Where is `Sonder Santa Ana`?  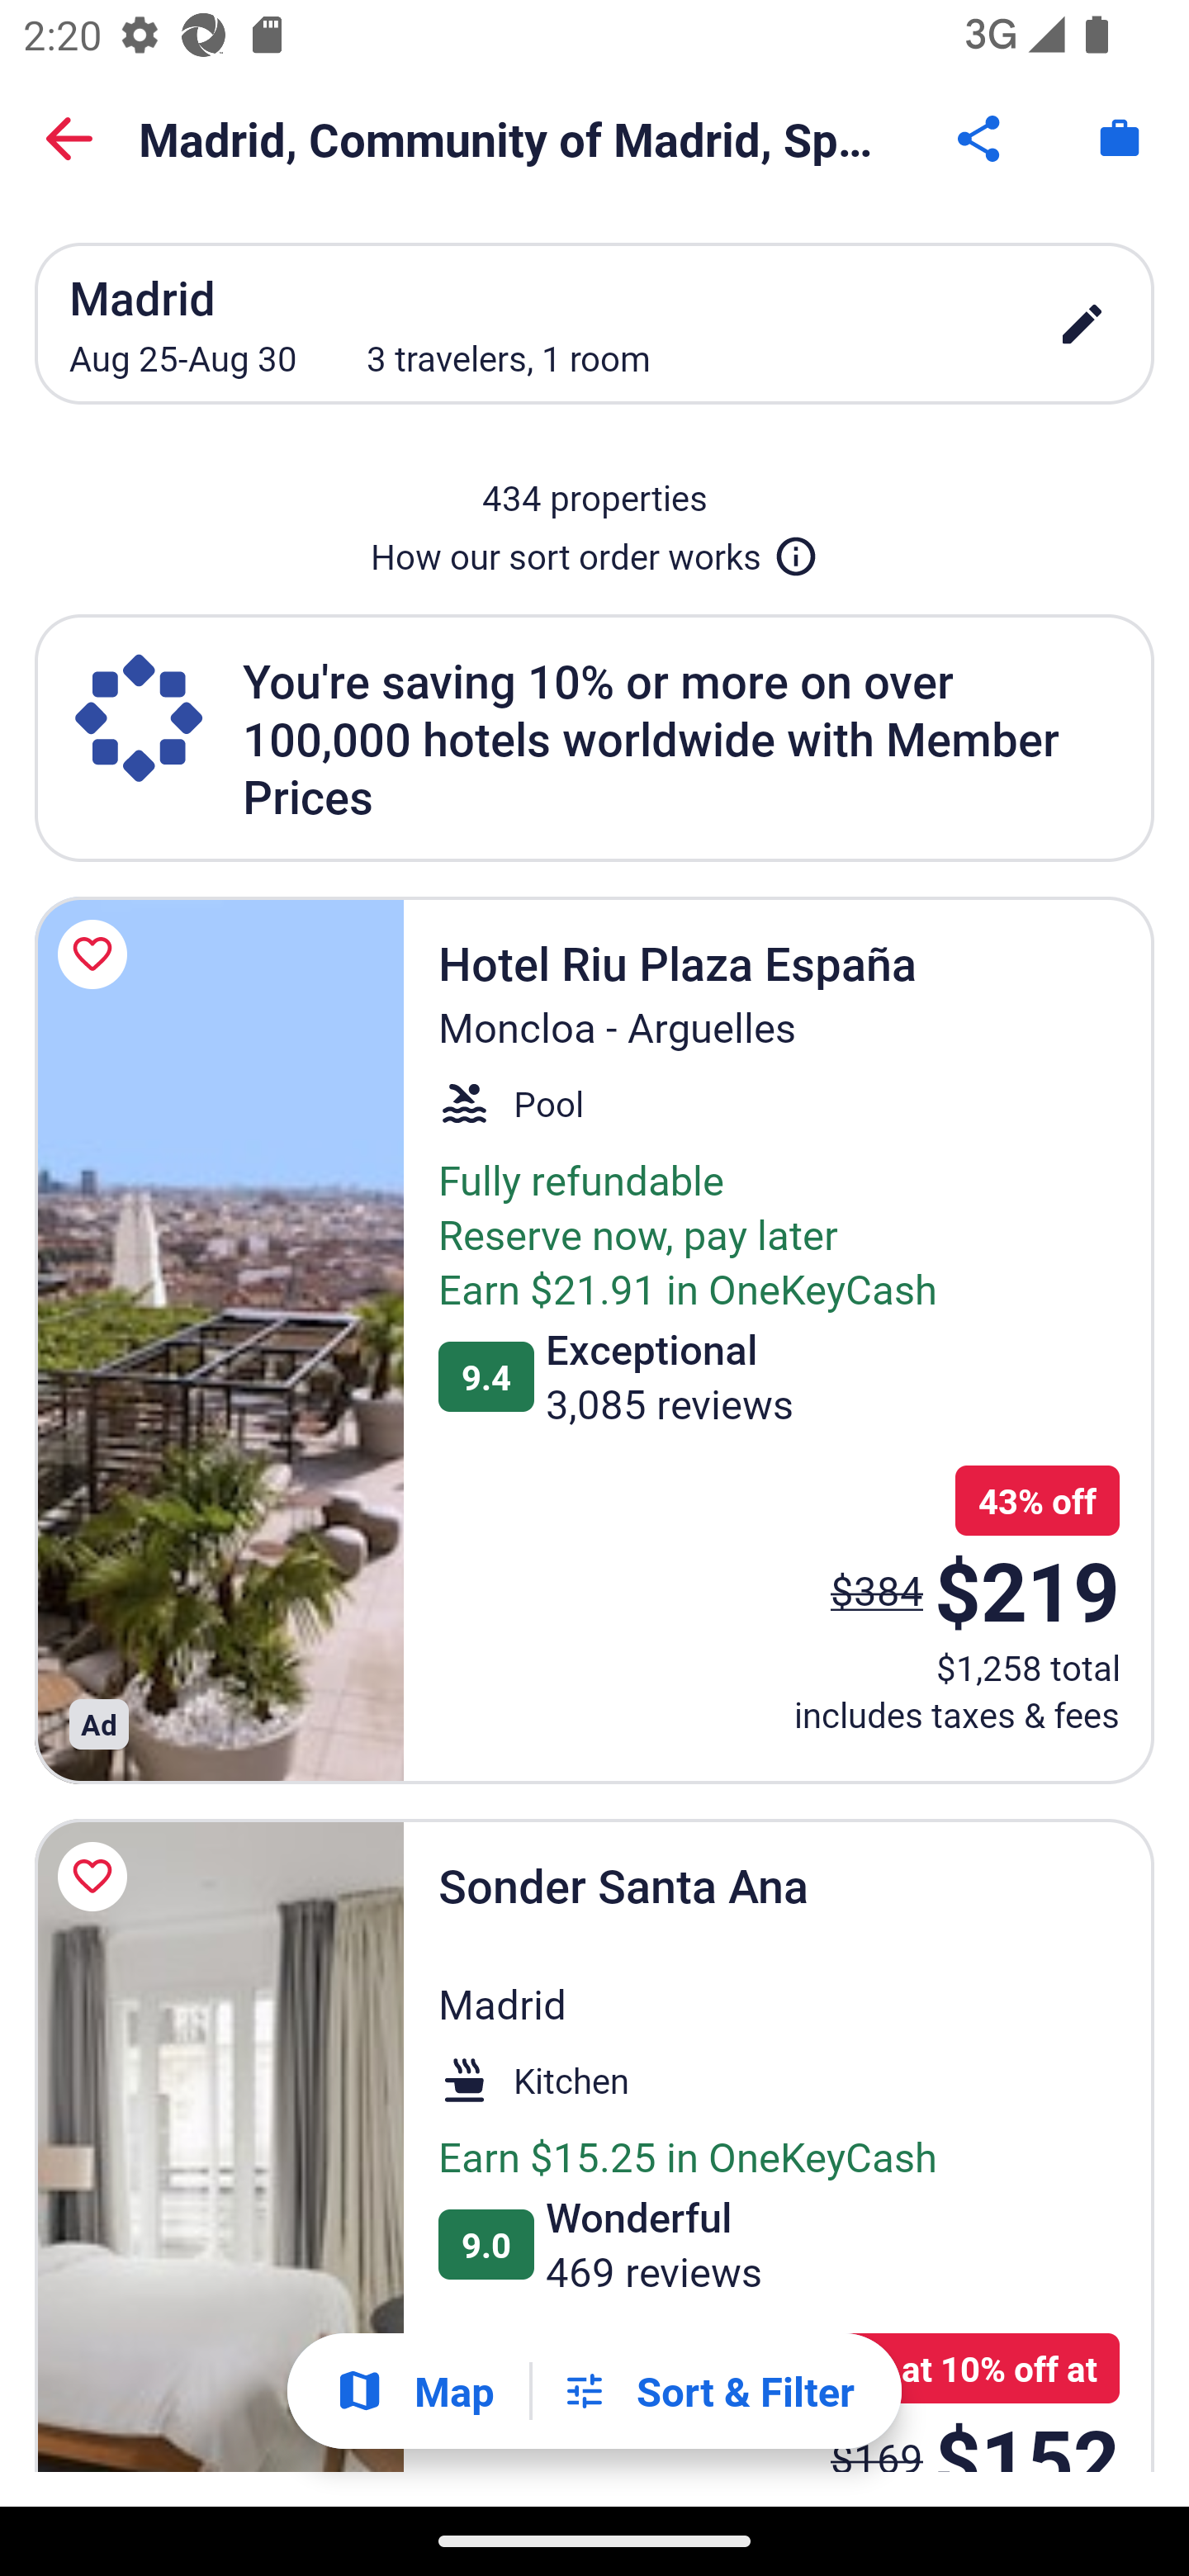
Sonder Santa Ana is located at coordinates (219, 2145).